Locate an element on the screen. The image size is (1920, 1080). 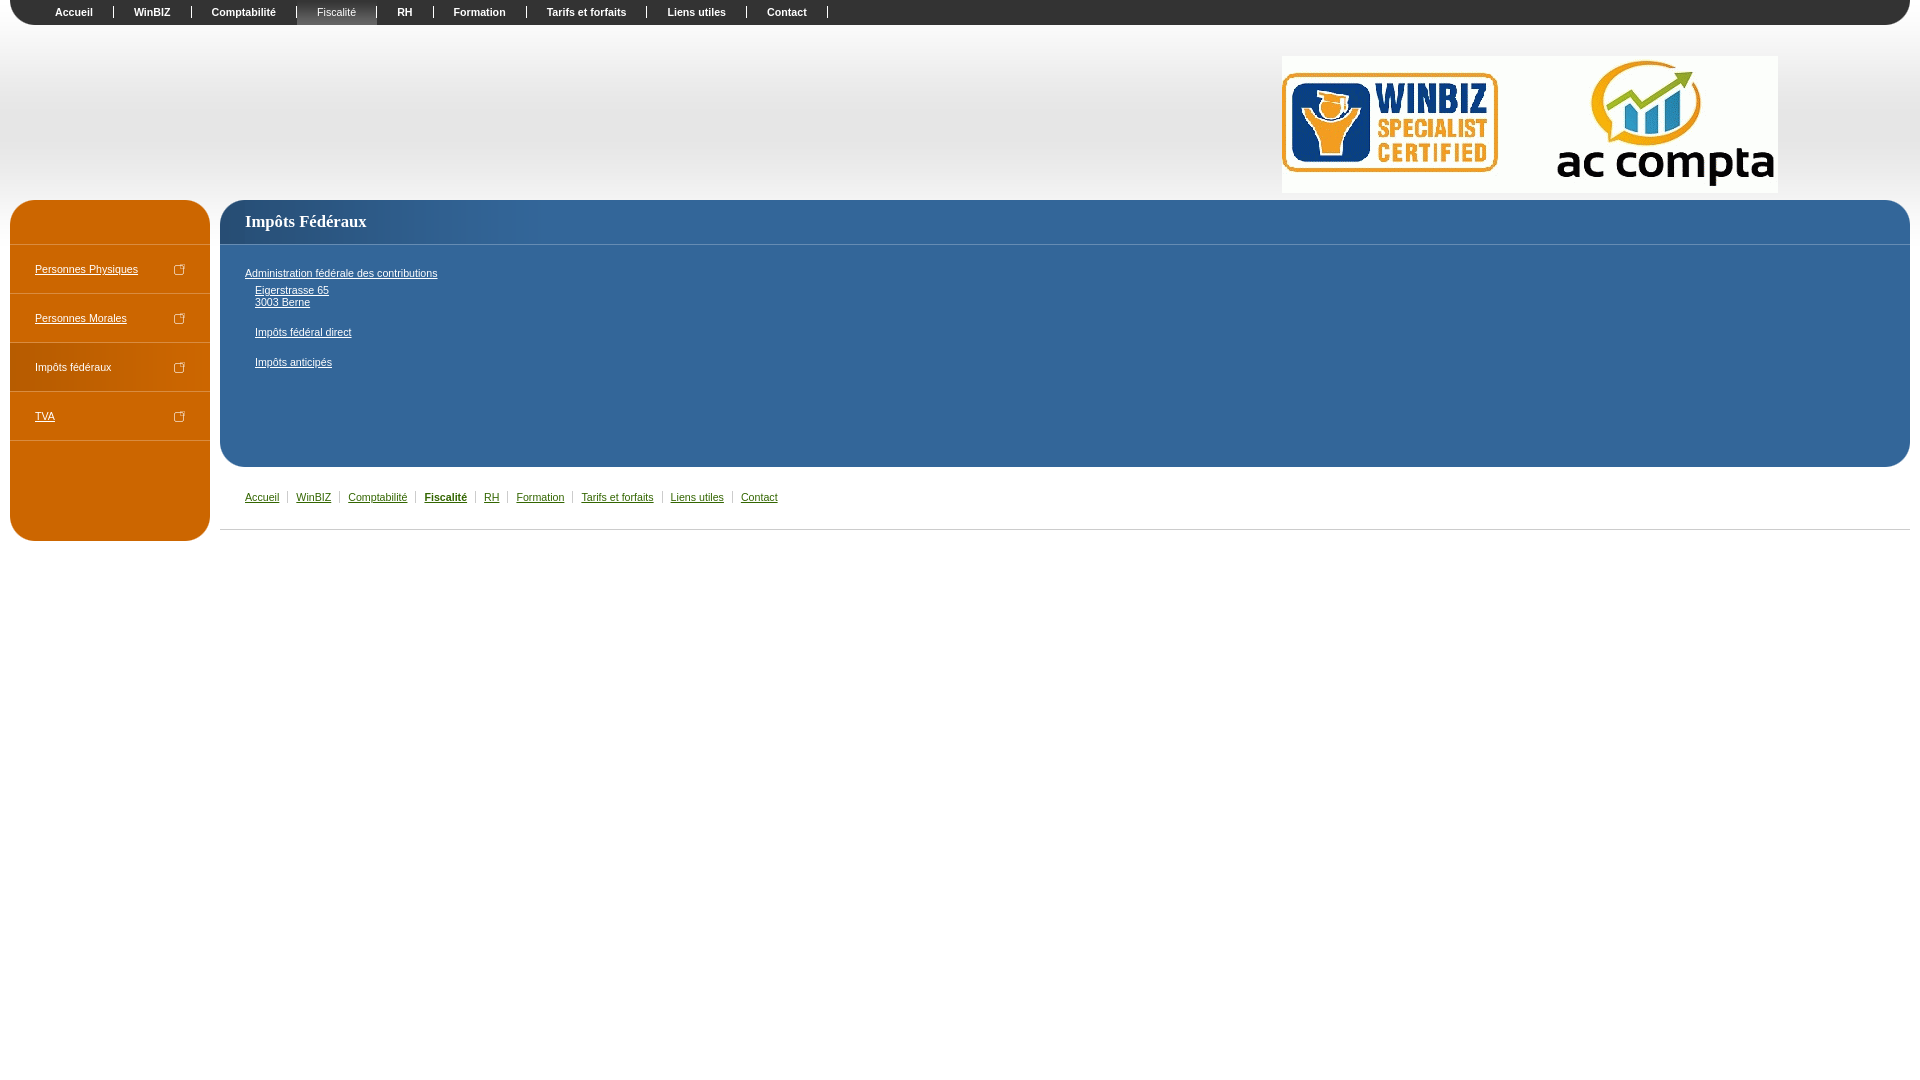
Accueil is located at coordinates (260, 497).